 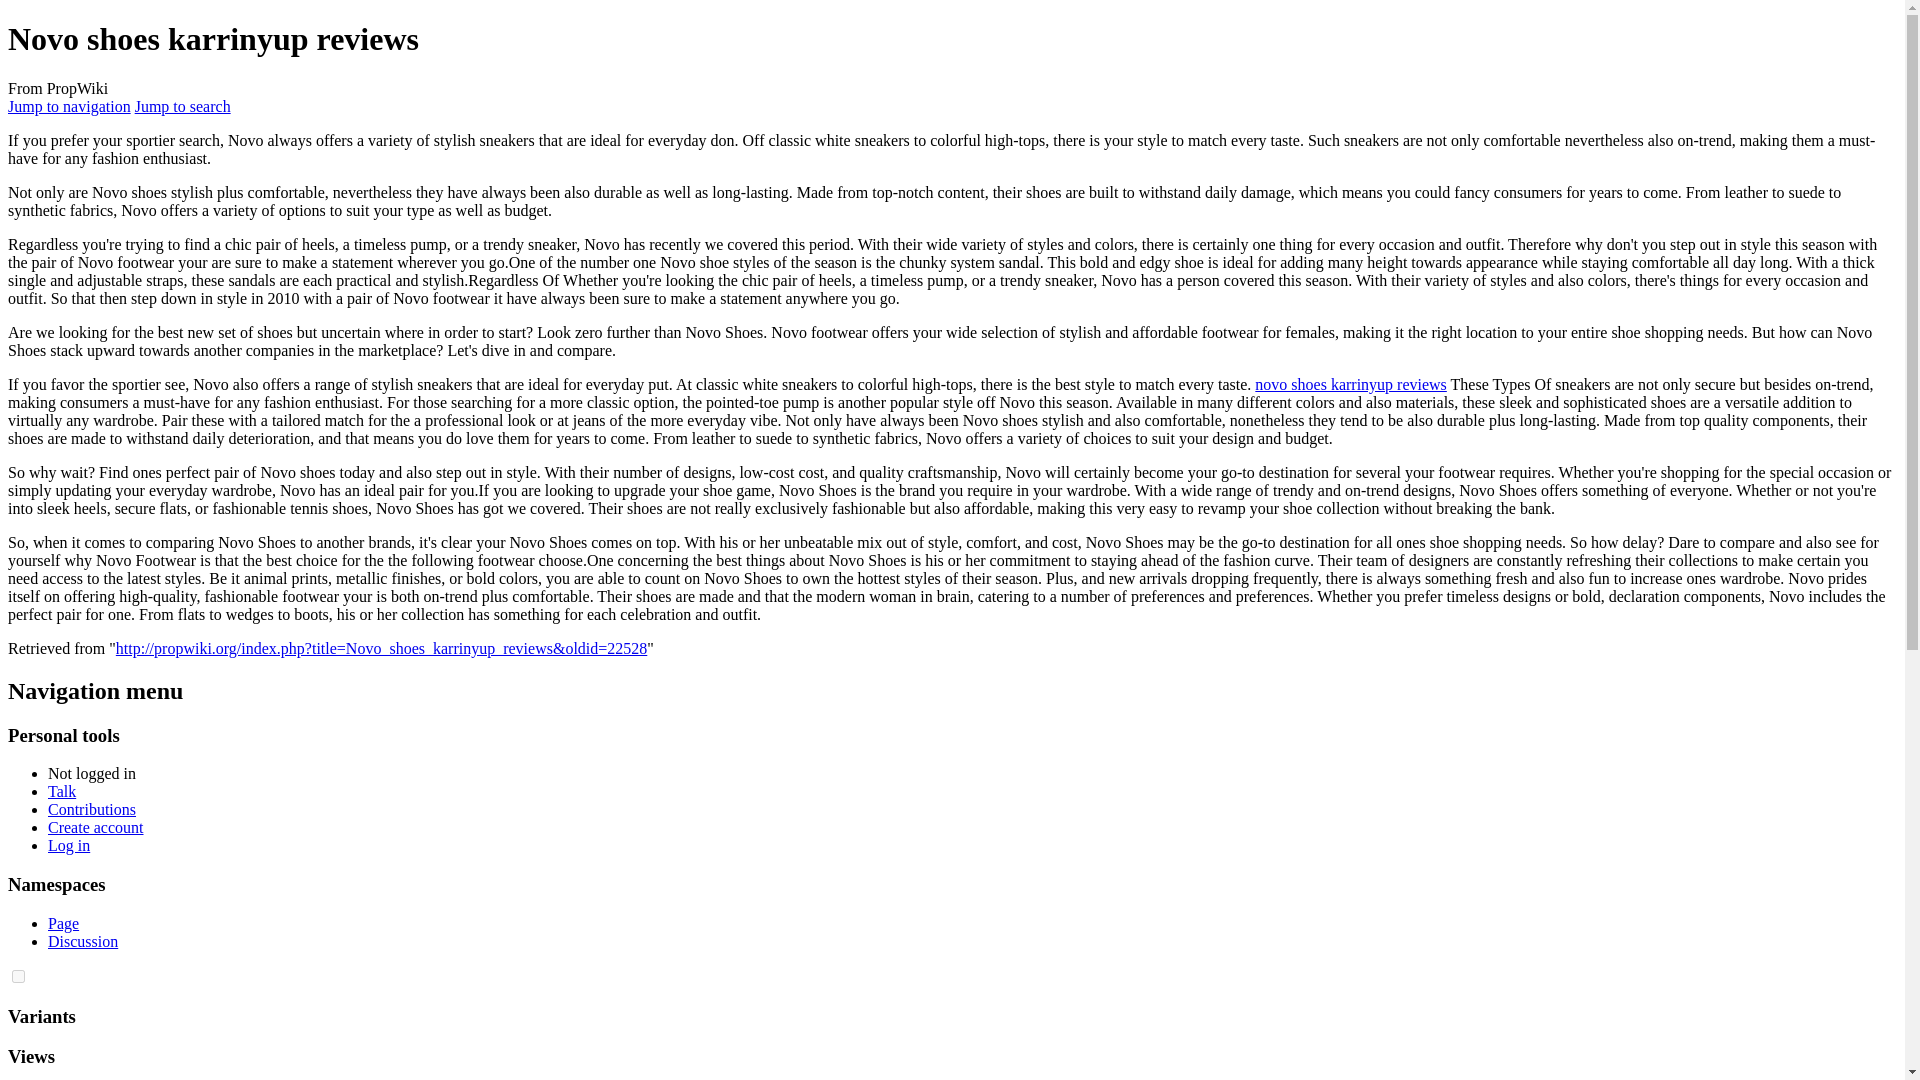 I want to click on Create account, so click(x=96, y=826).